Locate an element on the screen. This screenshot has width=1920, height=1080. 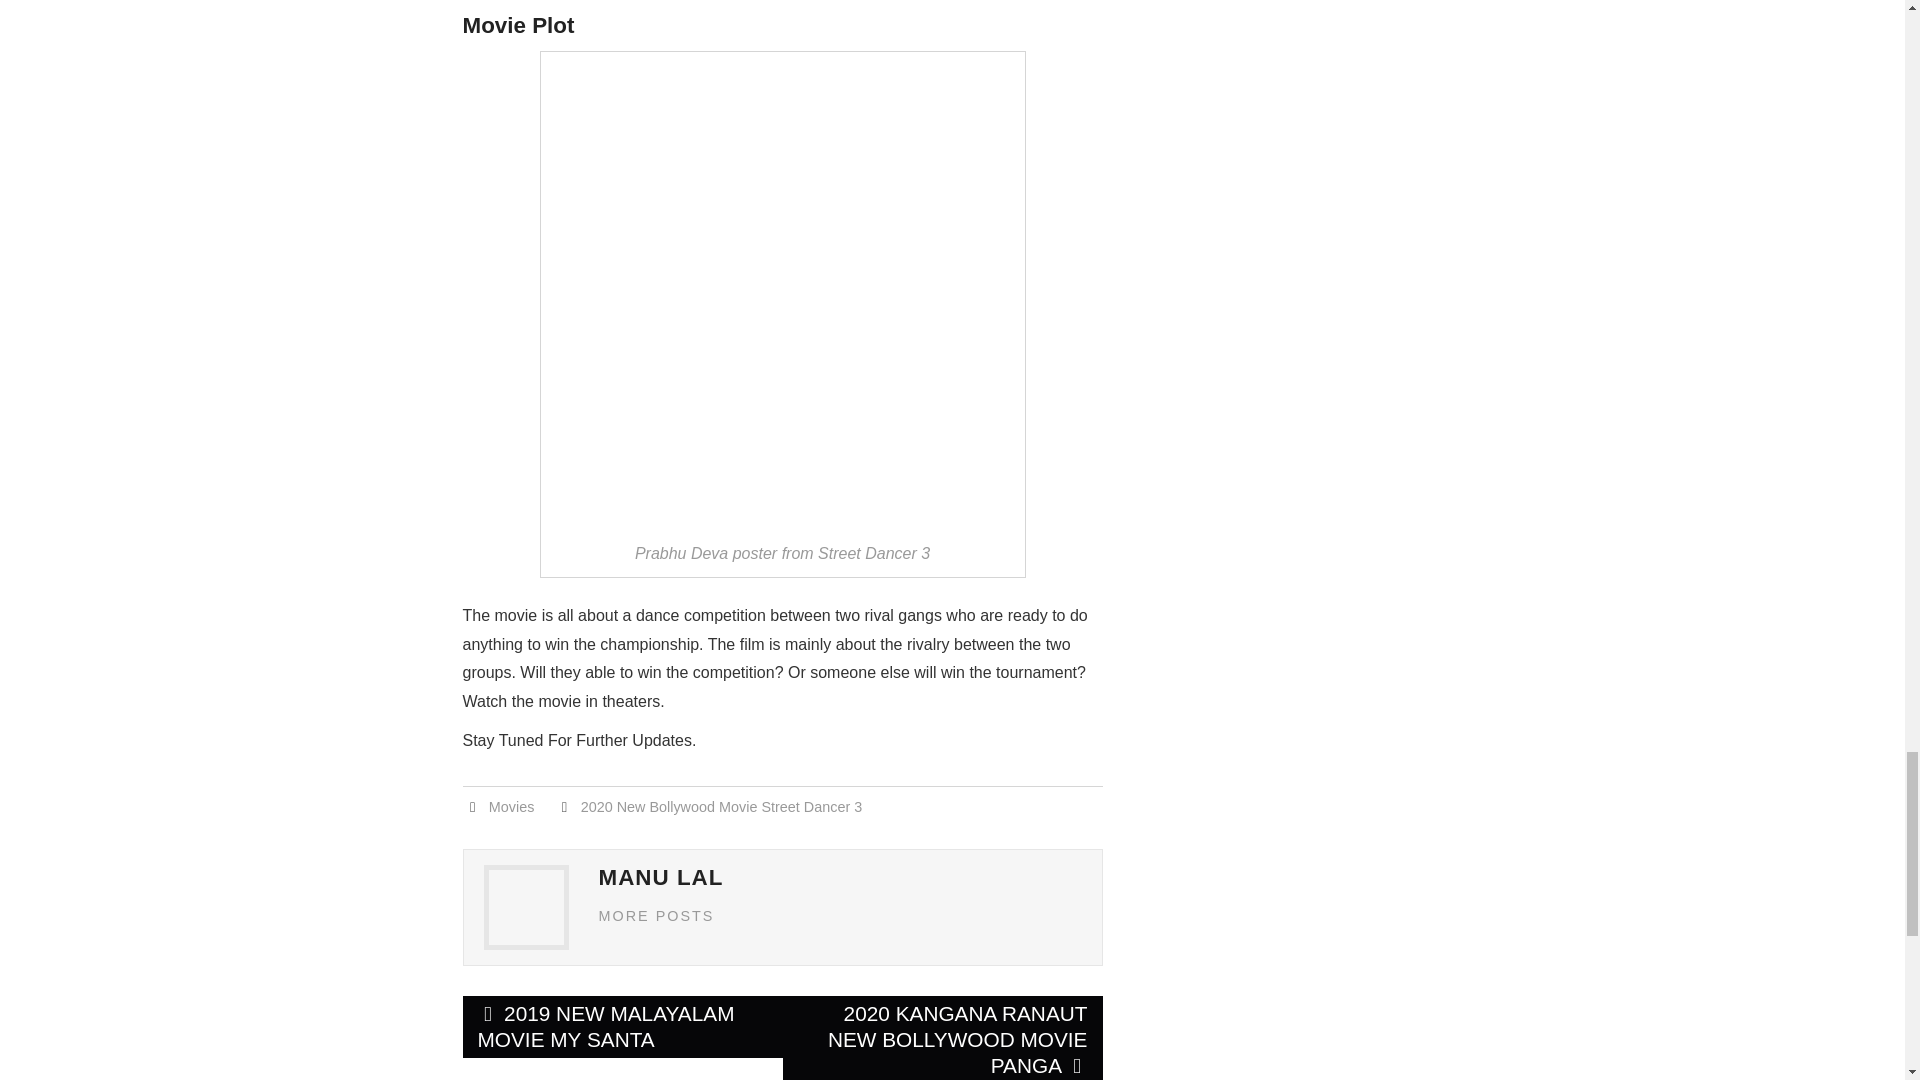
Movies is located at coordinates (512, 807).